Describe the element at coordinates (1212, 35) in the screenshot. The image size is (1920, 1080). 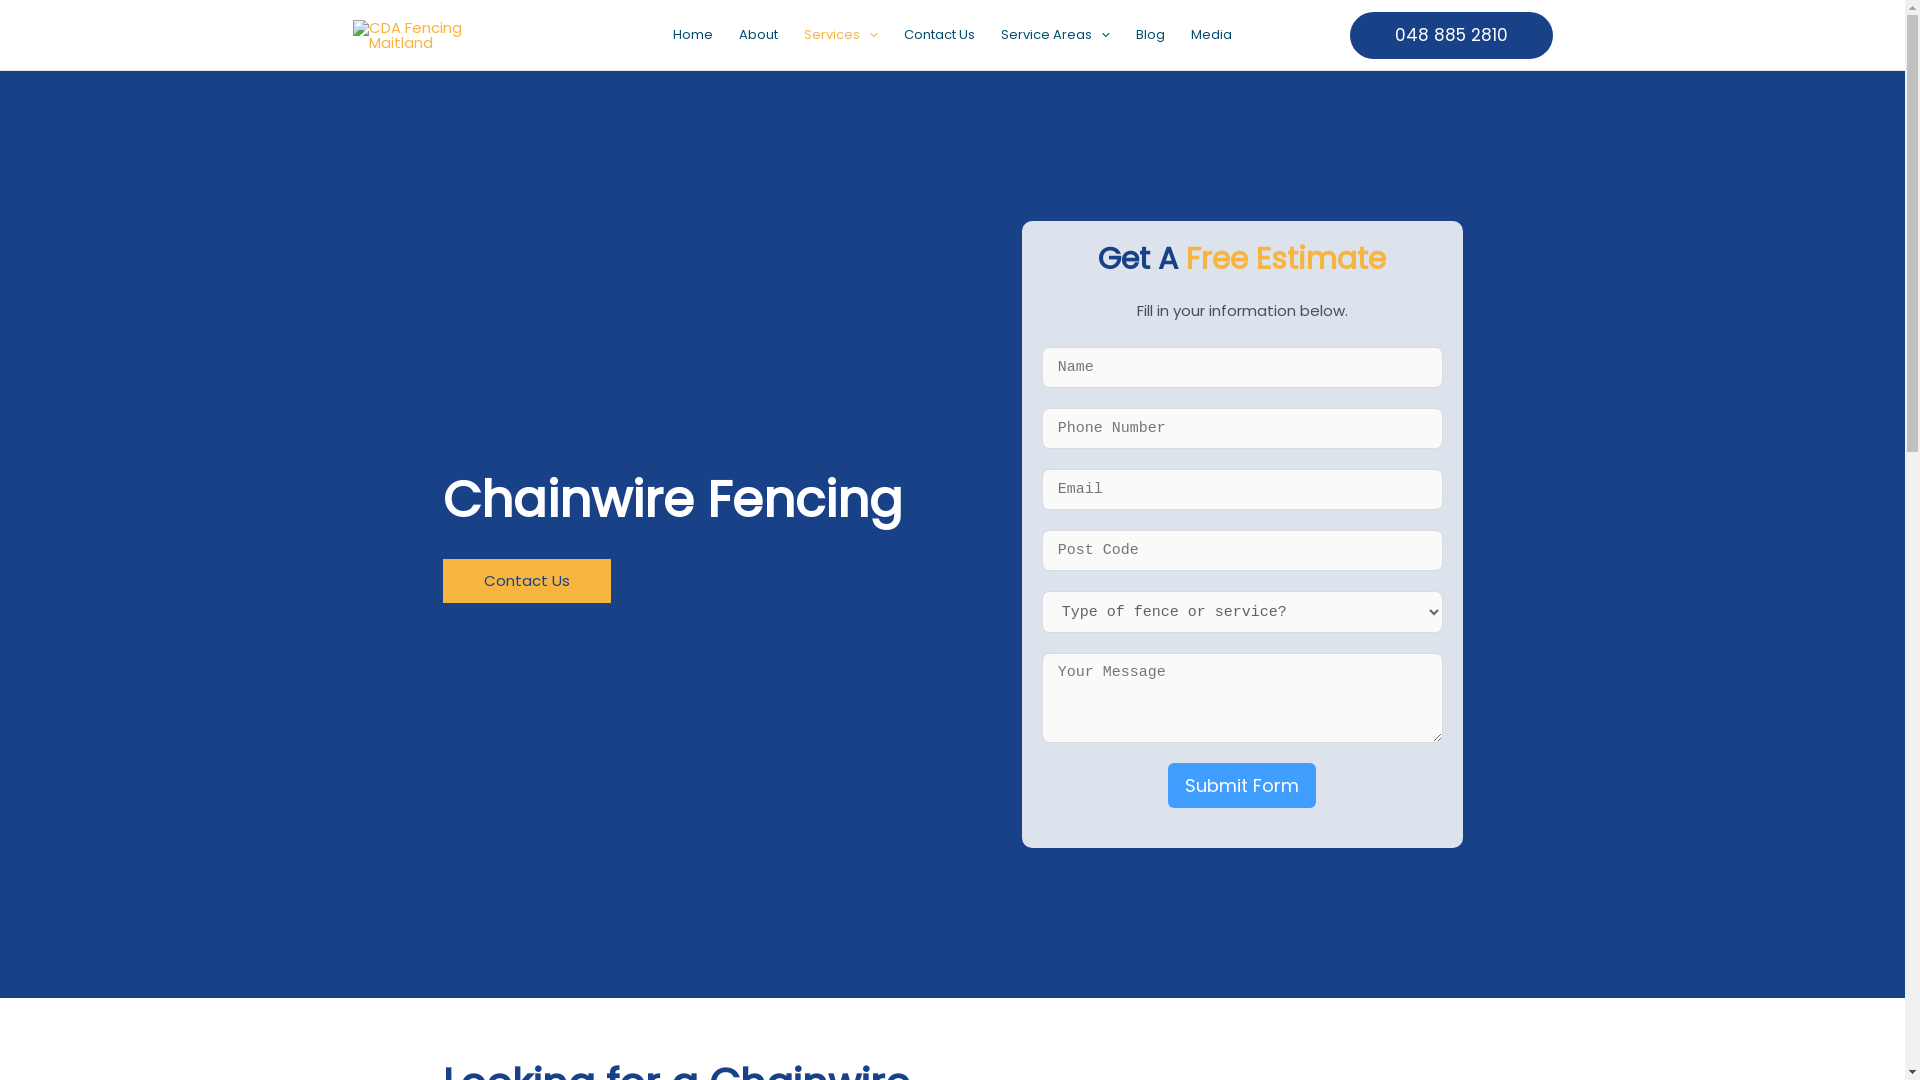
I see `Media` at that location.